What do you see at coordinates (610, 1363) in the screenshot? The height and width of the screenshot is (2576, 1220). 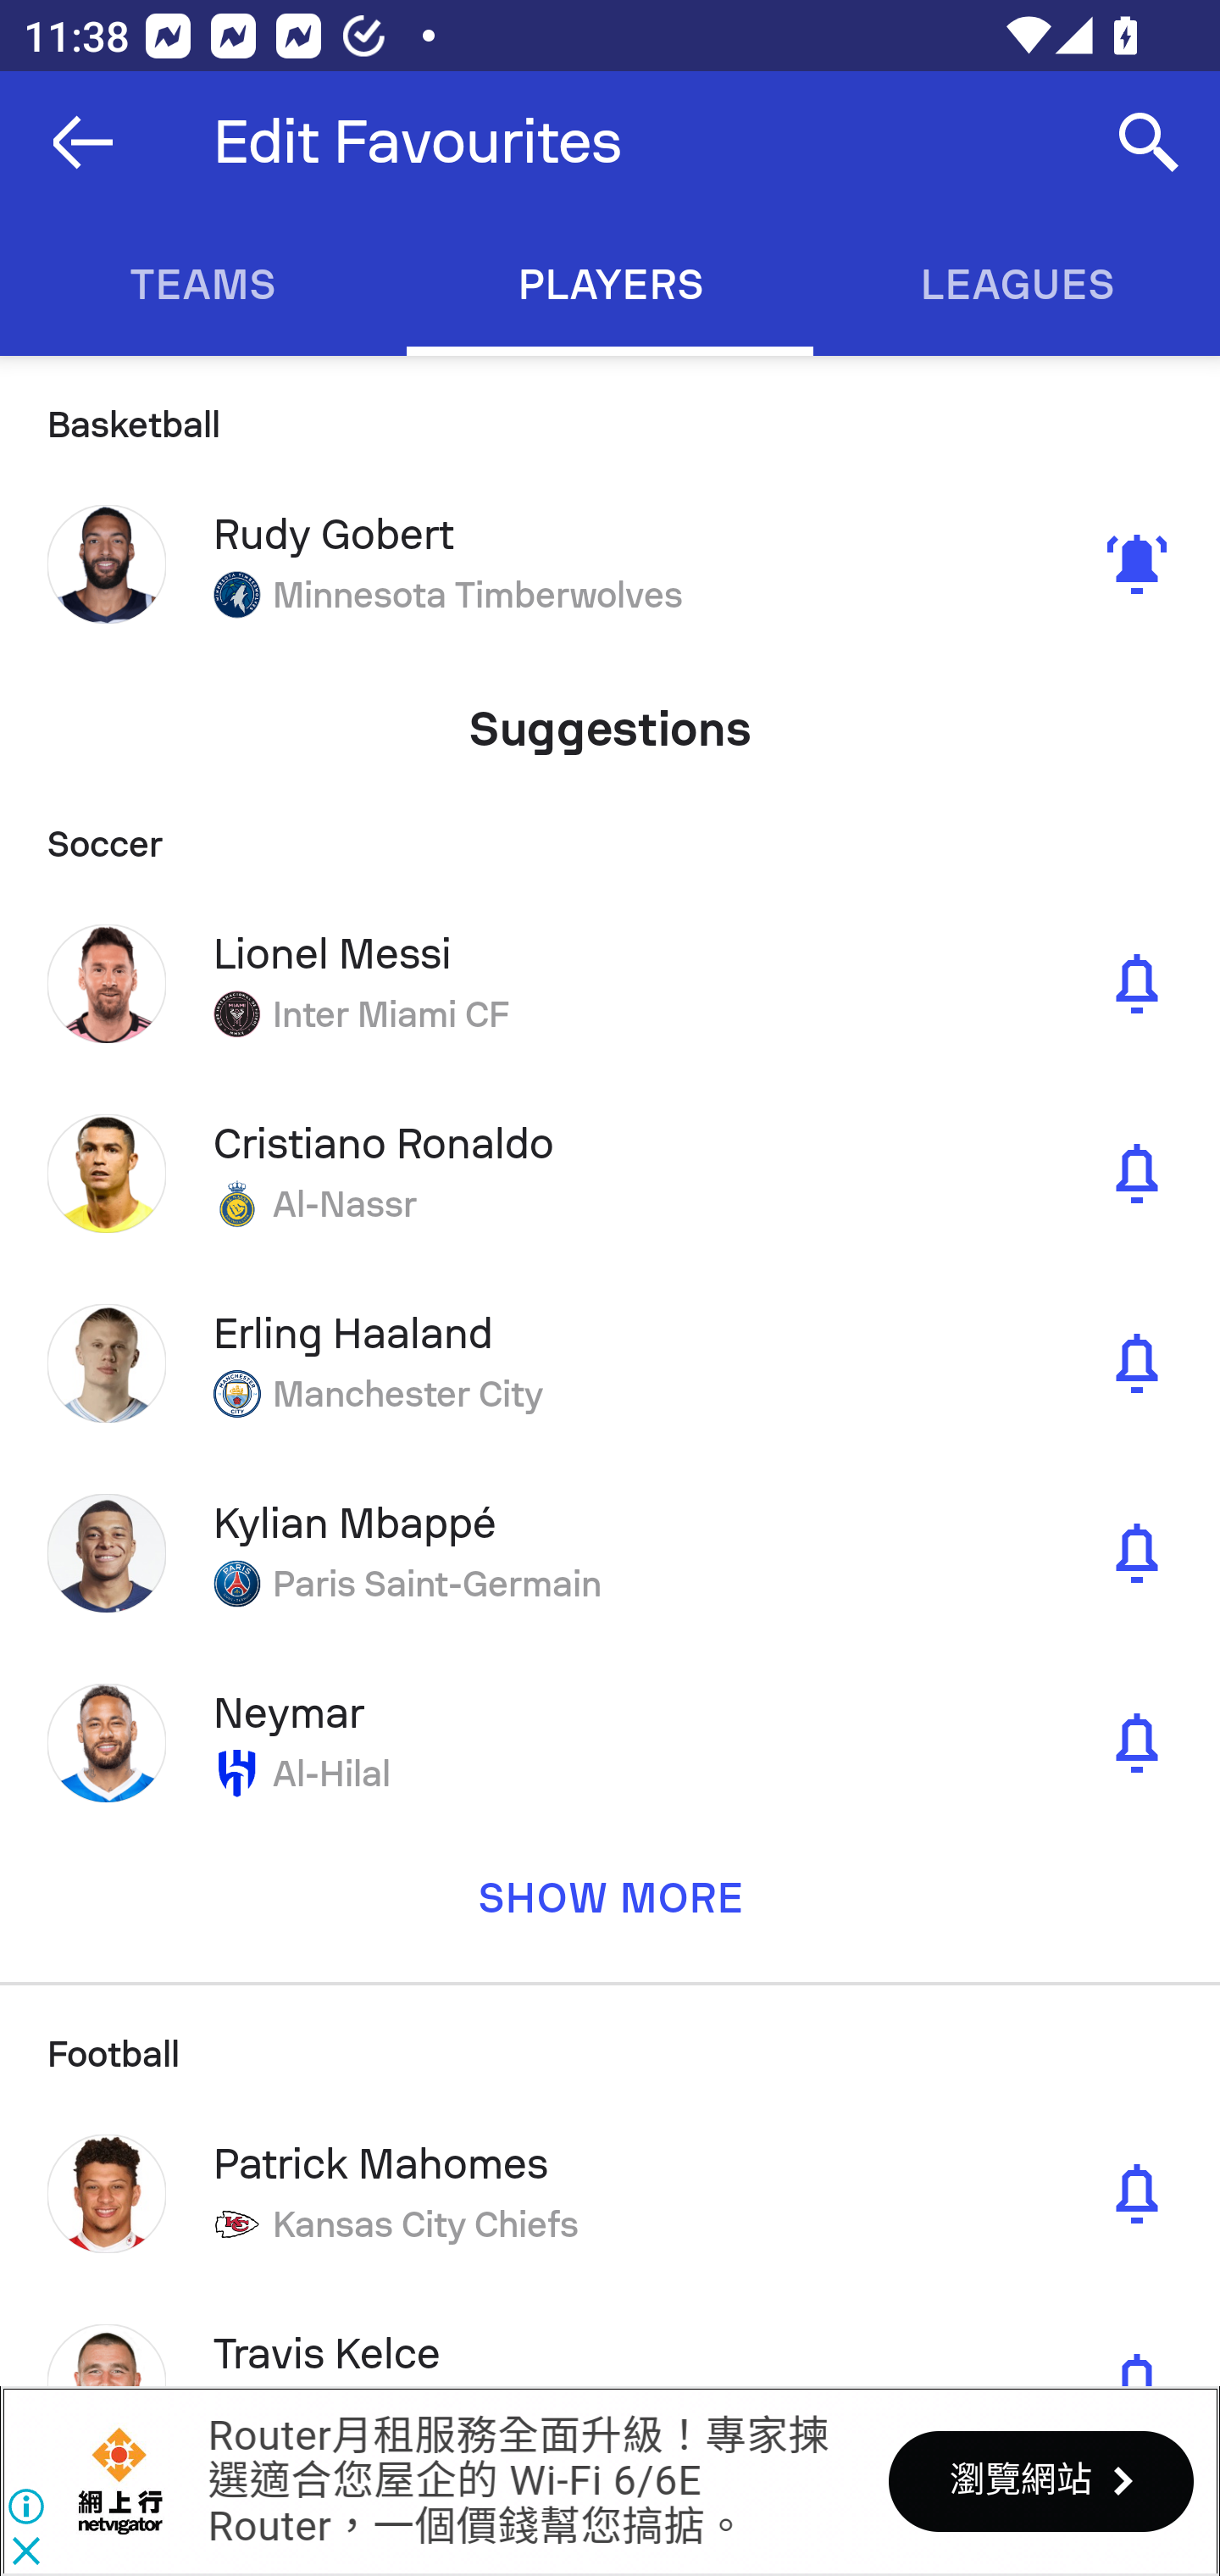 I see `Erling Haaland Manchester City` at bounding box center [610, 1363].